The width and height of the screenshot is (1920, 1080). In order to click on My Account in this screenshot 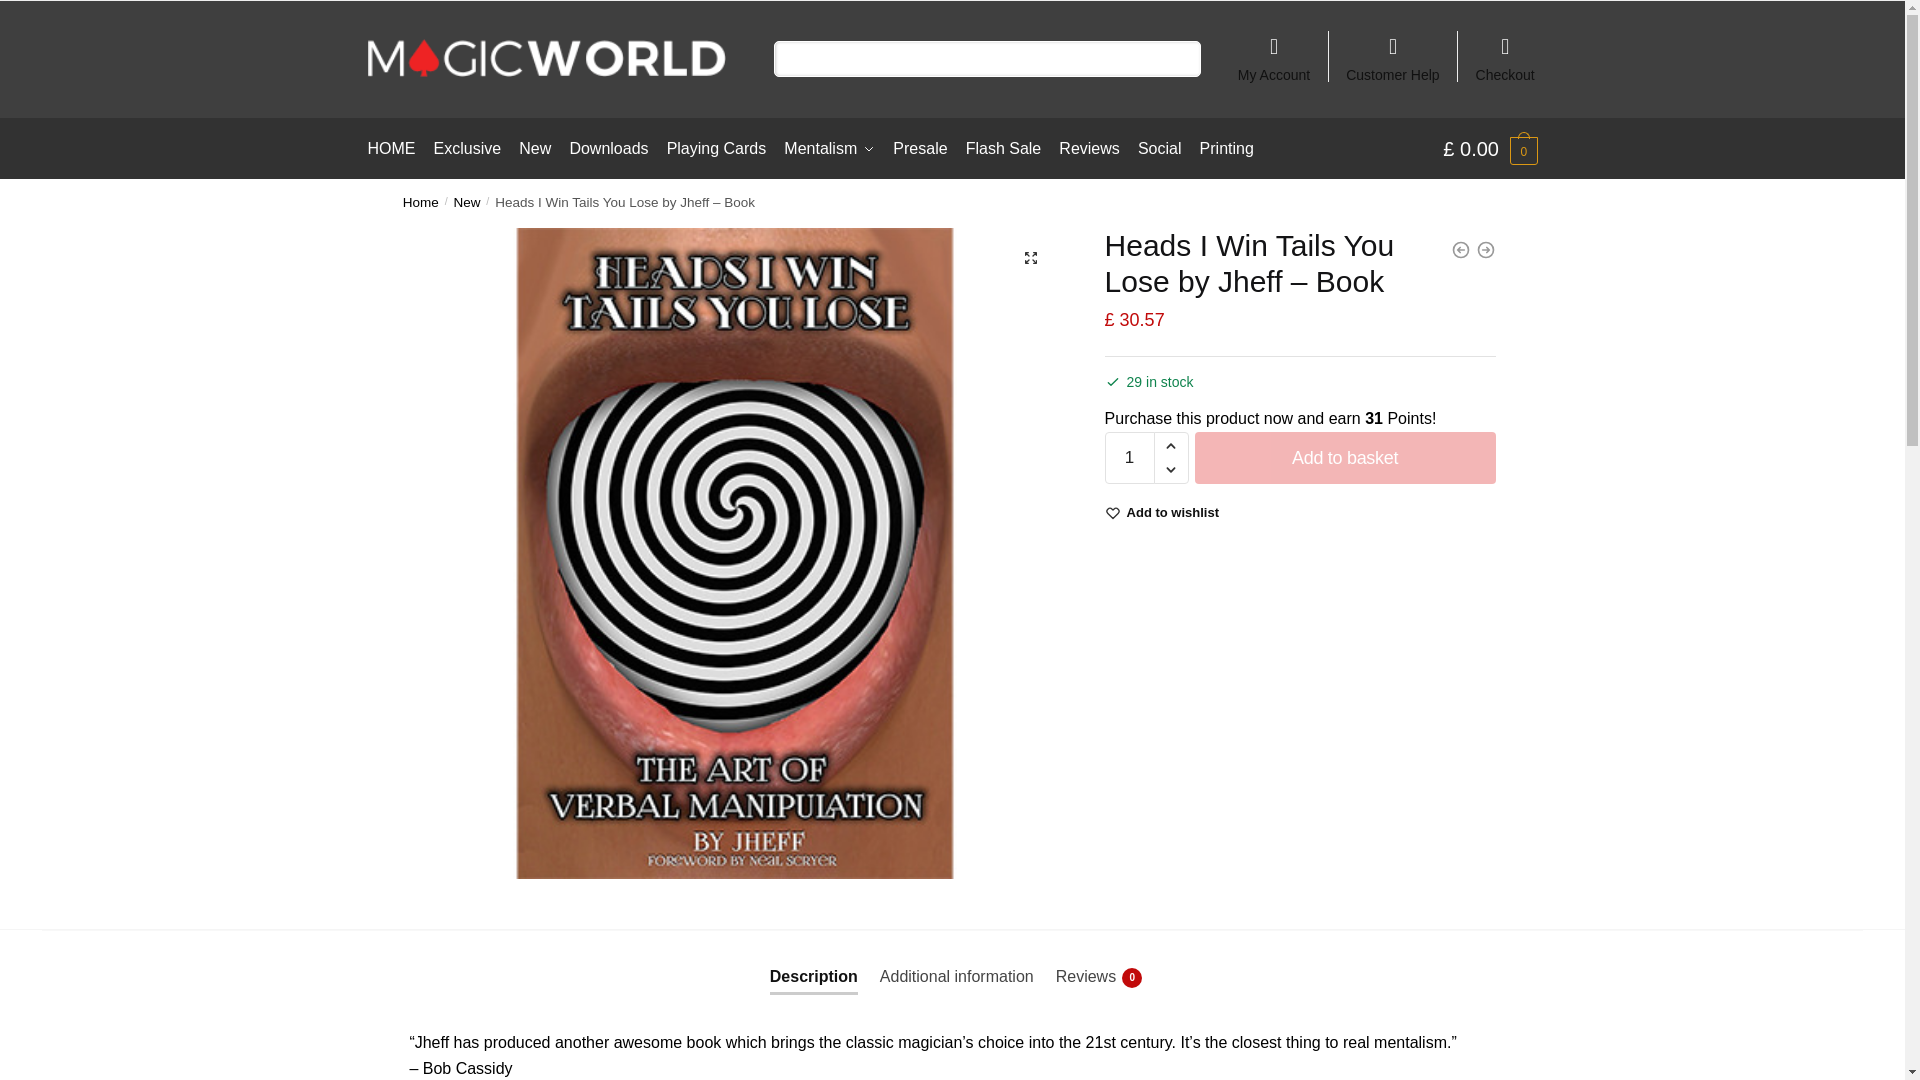, I will do `click(1274, 50)`.